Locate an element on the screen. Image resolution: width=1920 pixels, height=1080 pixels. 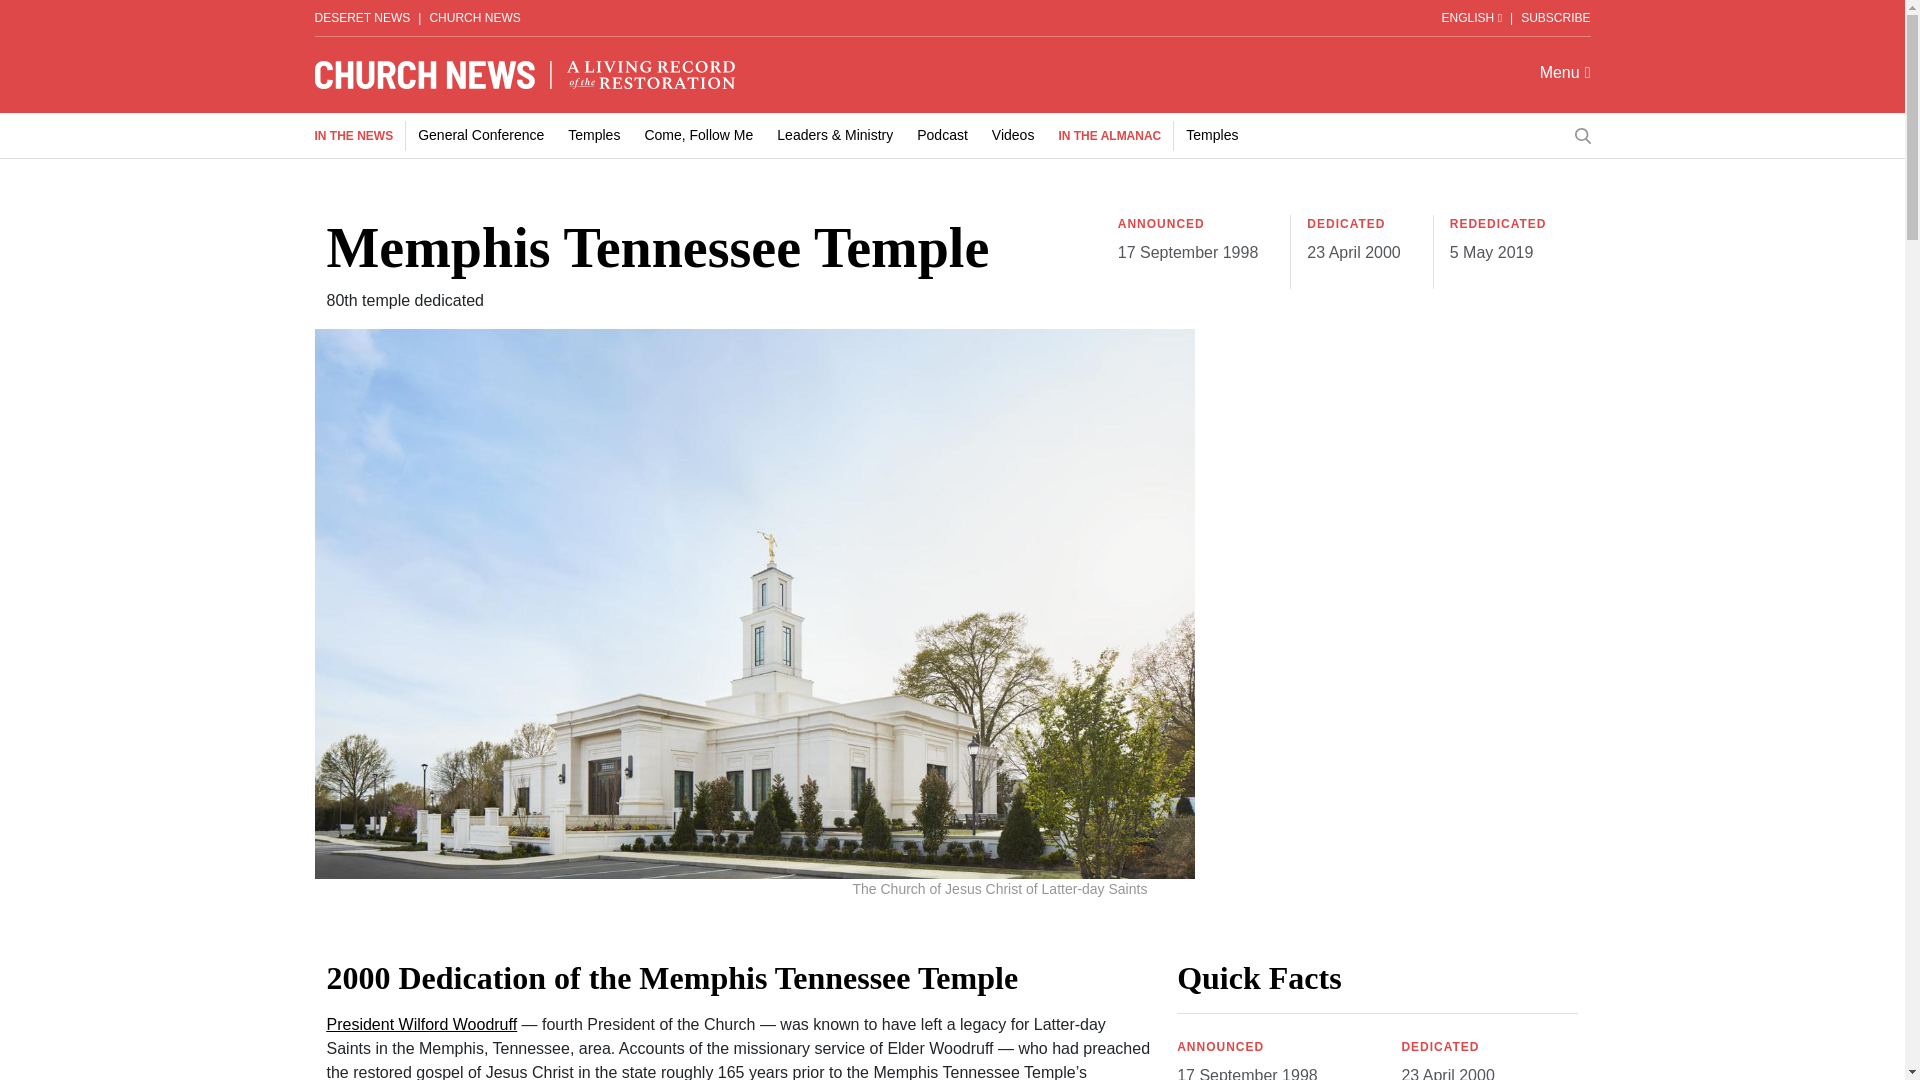
CHURCH NEWS is located at coordinates (474, 17).